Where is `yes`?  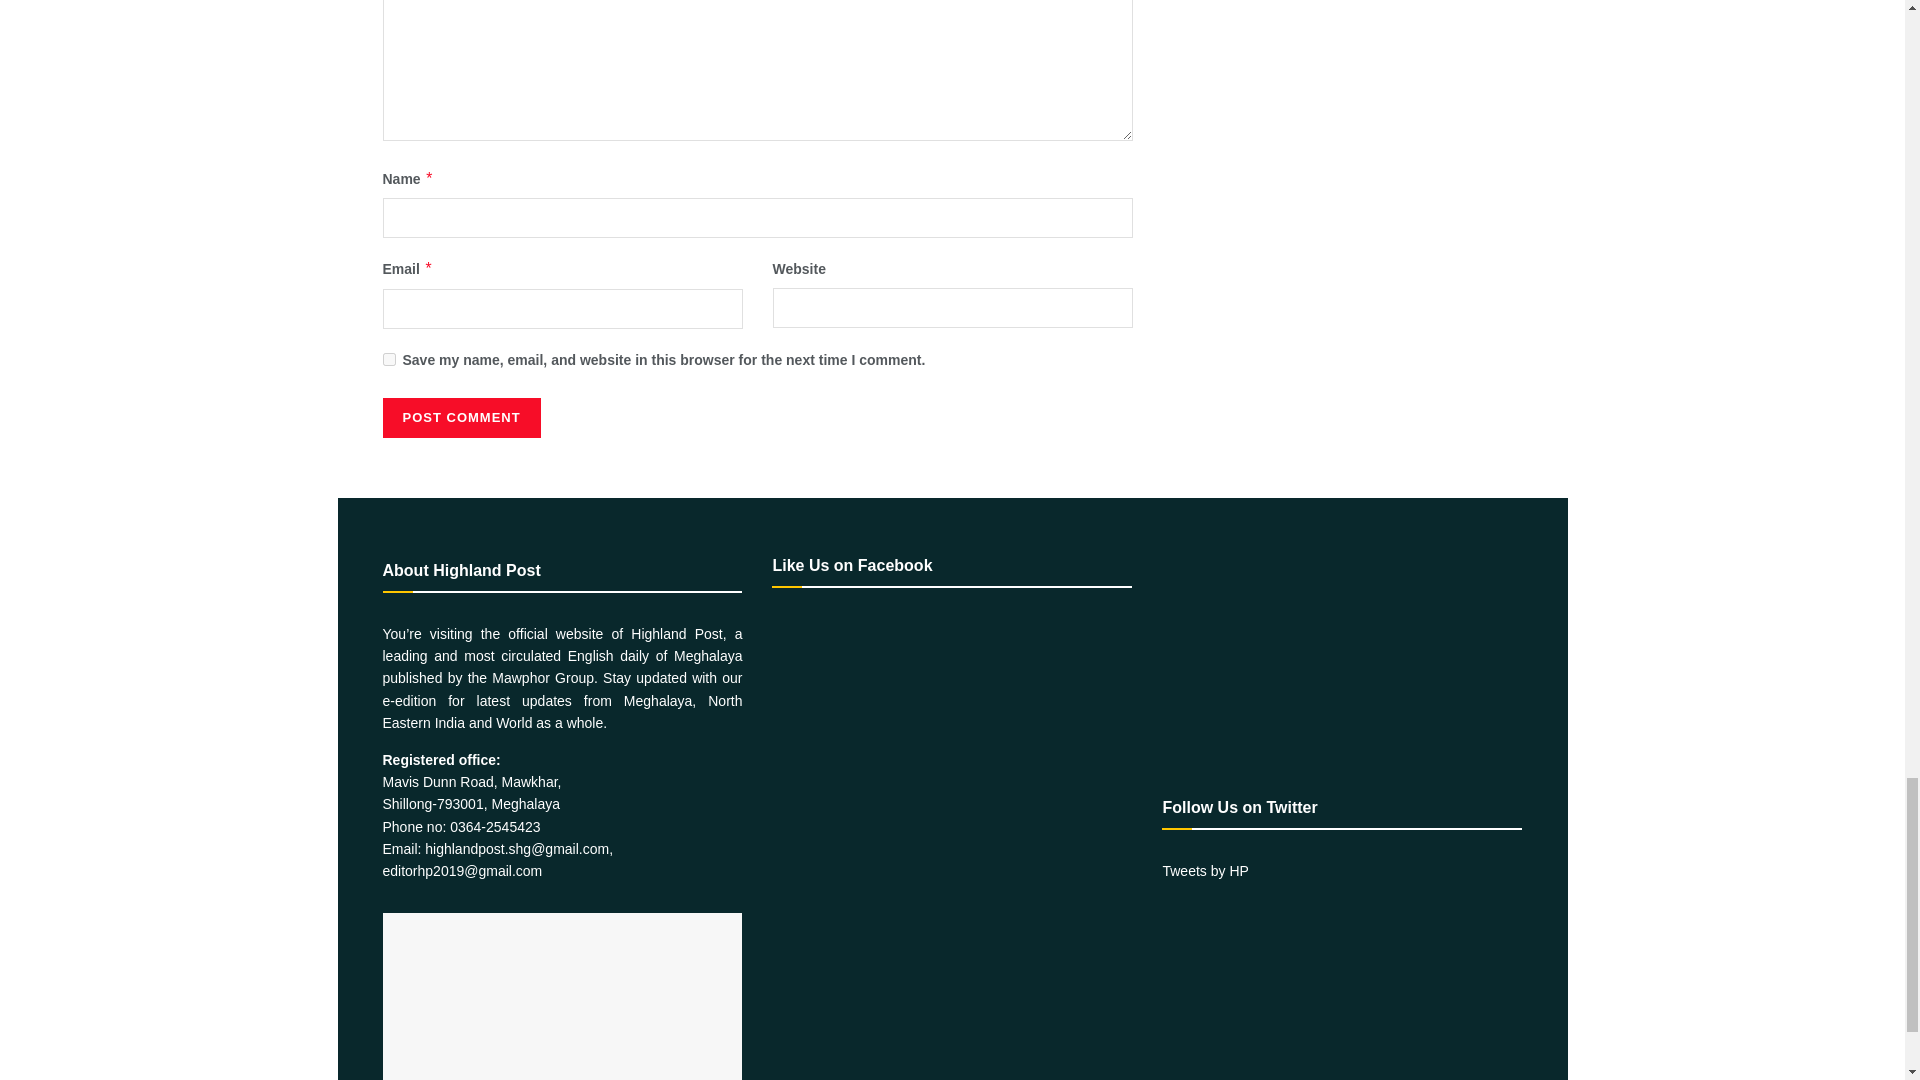 yes is located at coordinates (388, 360).